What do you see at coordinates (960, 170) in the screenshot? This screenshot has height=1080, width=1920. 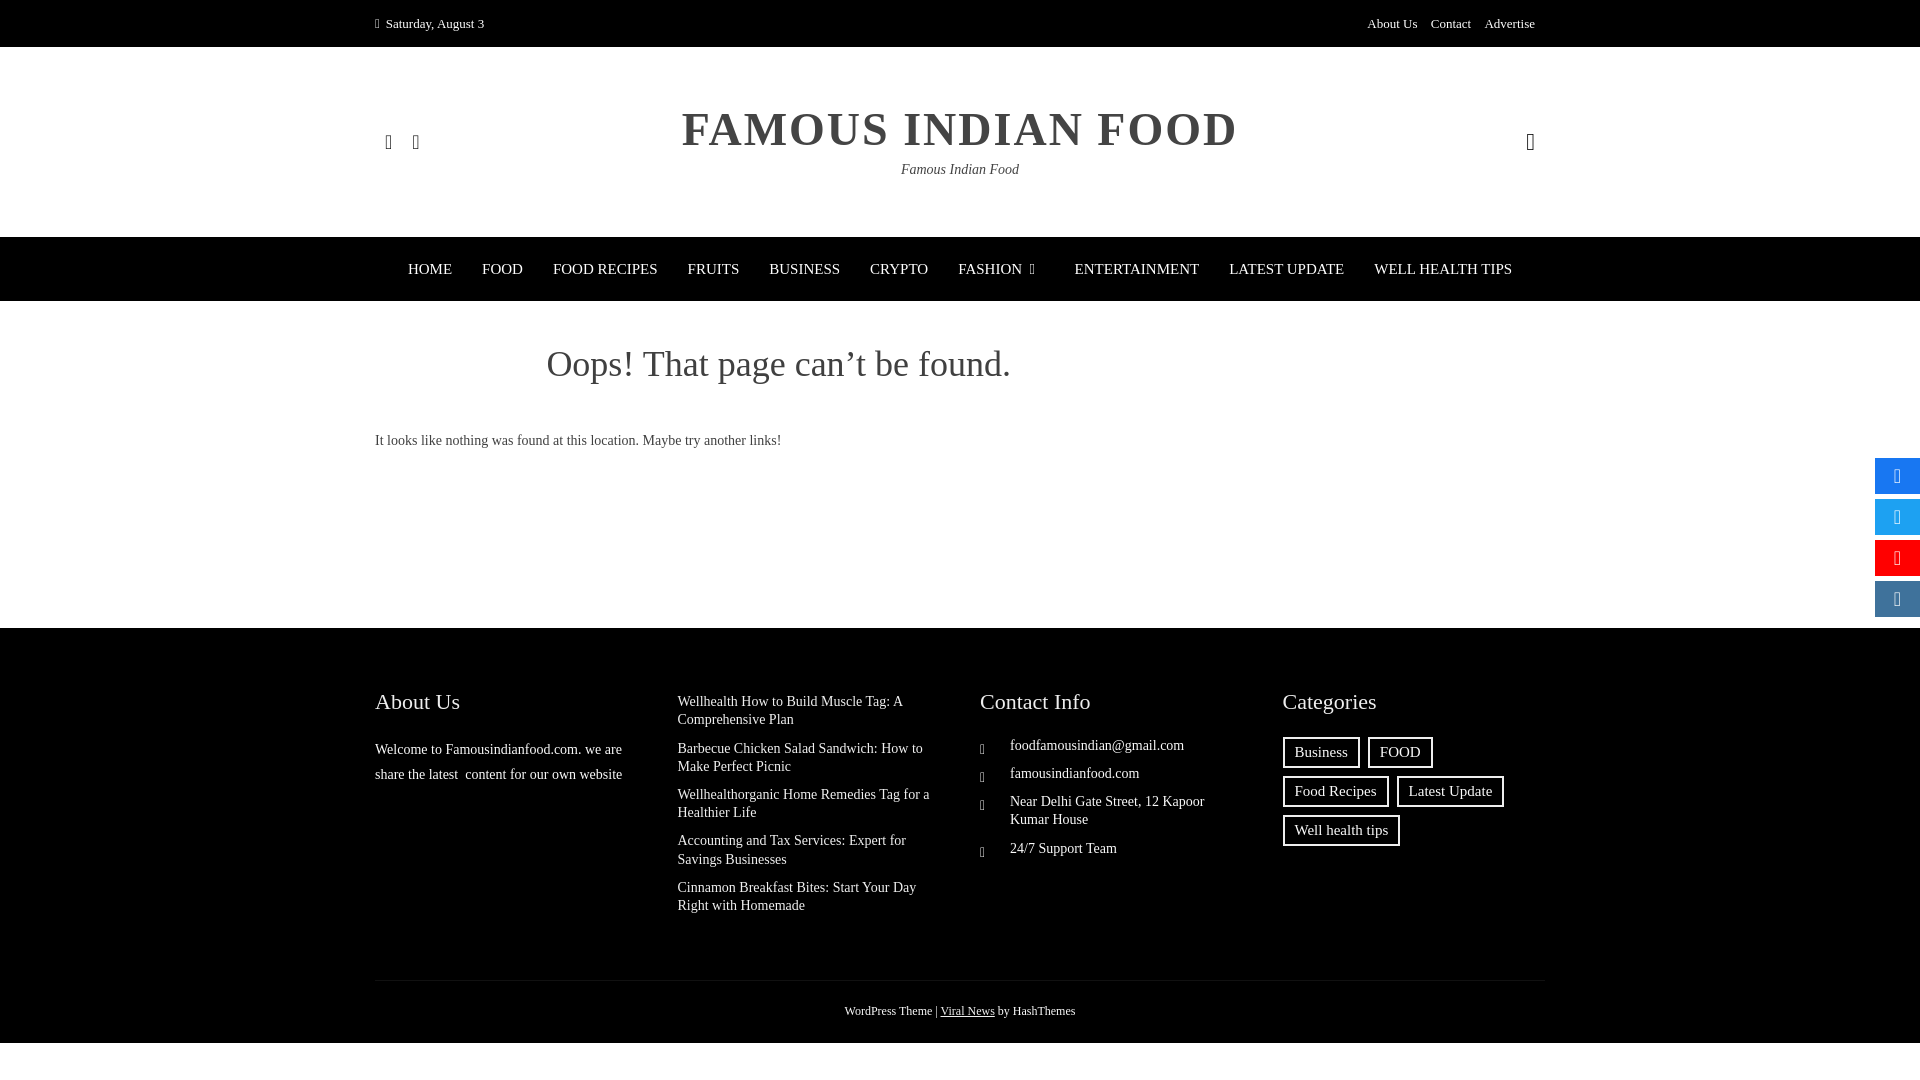 I see `Famous Indian Food` at bounding box center [960, 170].